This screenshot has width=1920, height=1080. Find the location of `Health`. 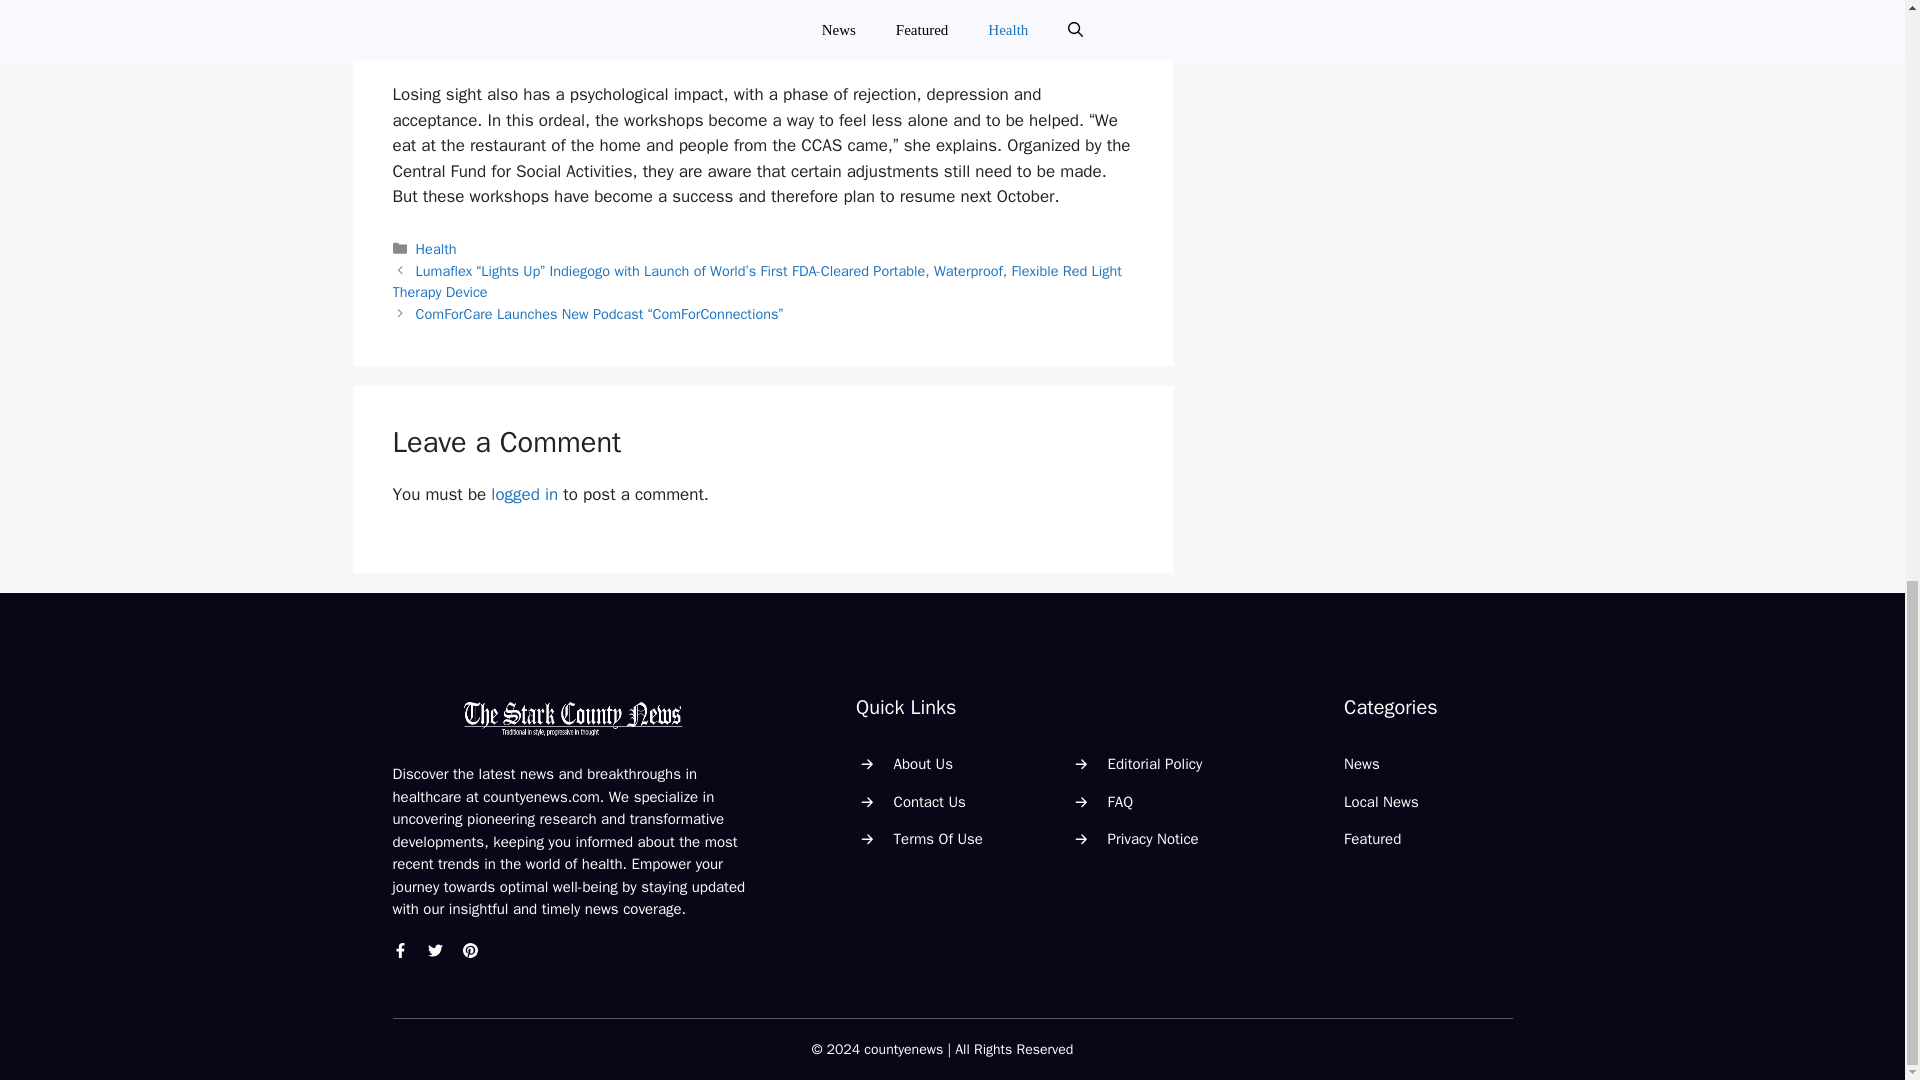

Health is located at coordinates (436, 248).